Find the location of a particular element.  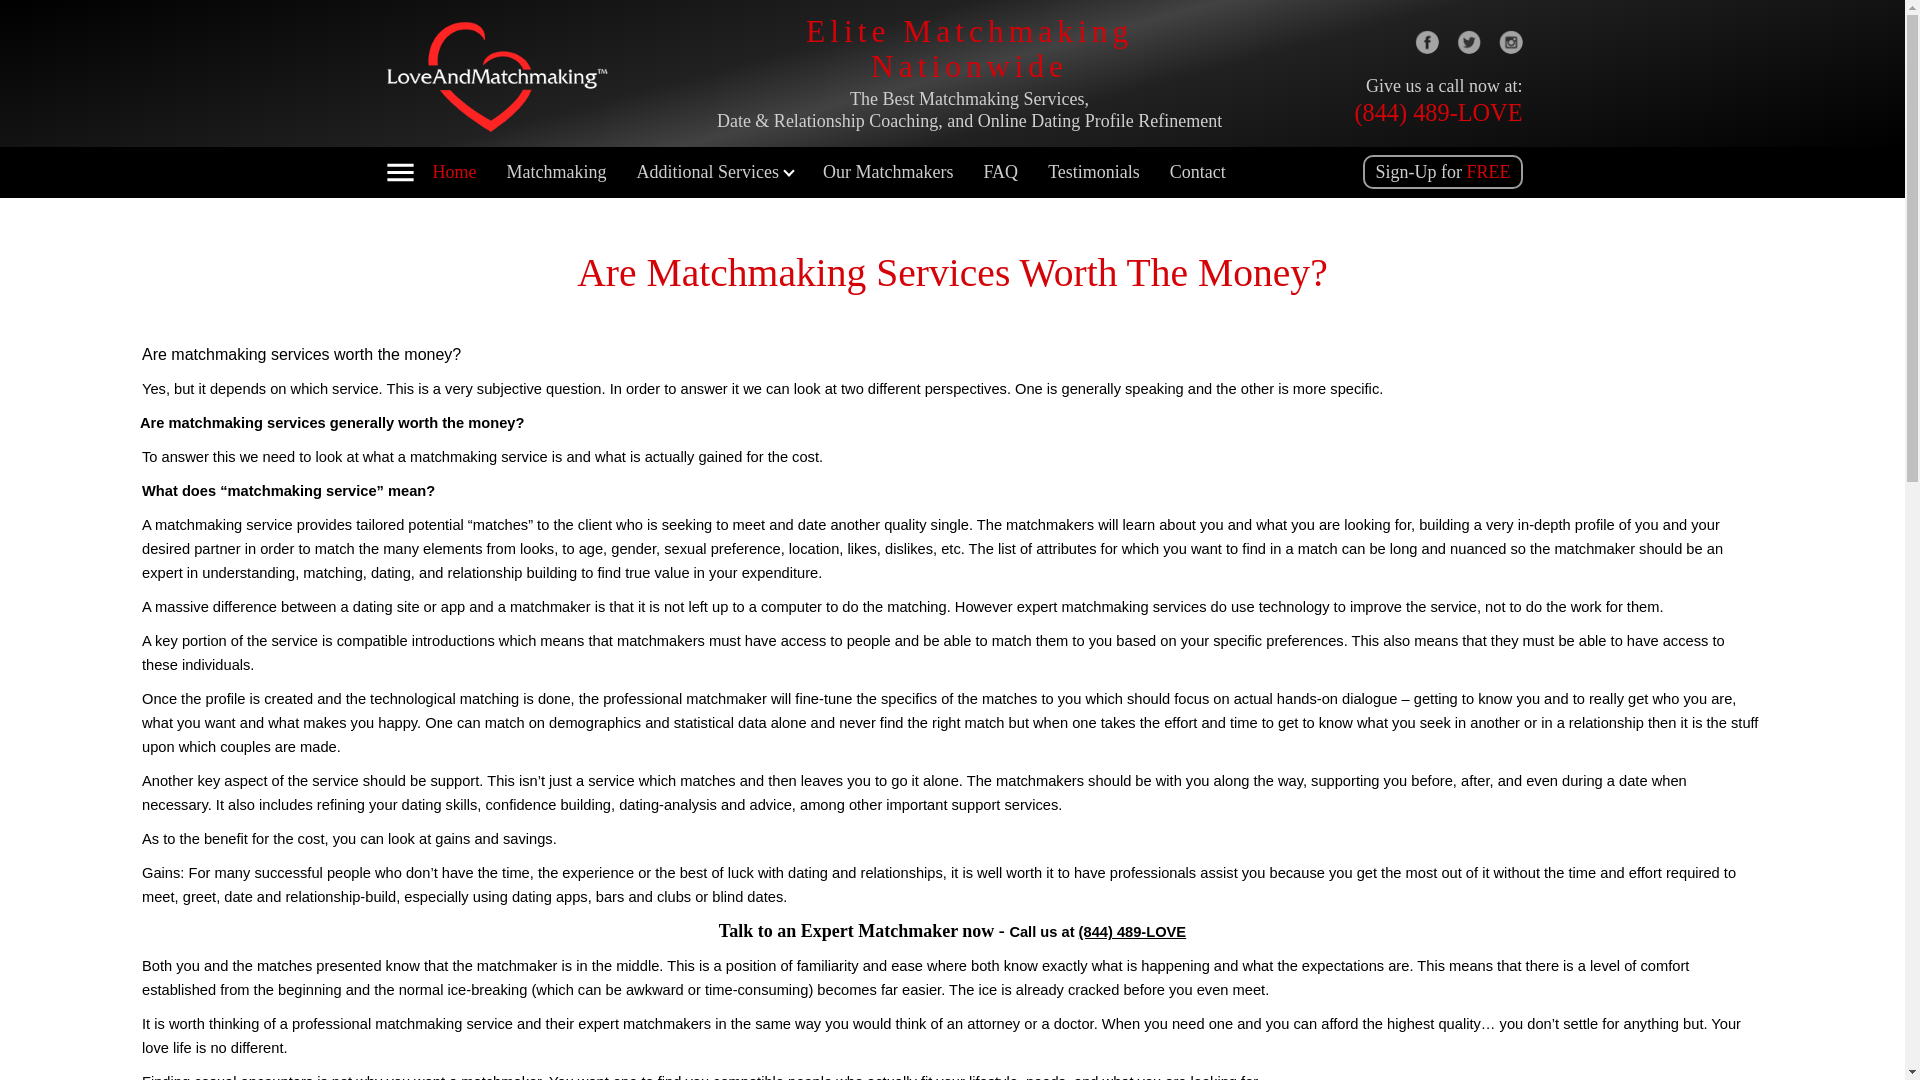

Matchmaking is located at coordinates (556, 171).